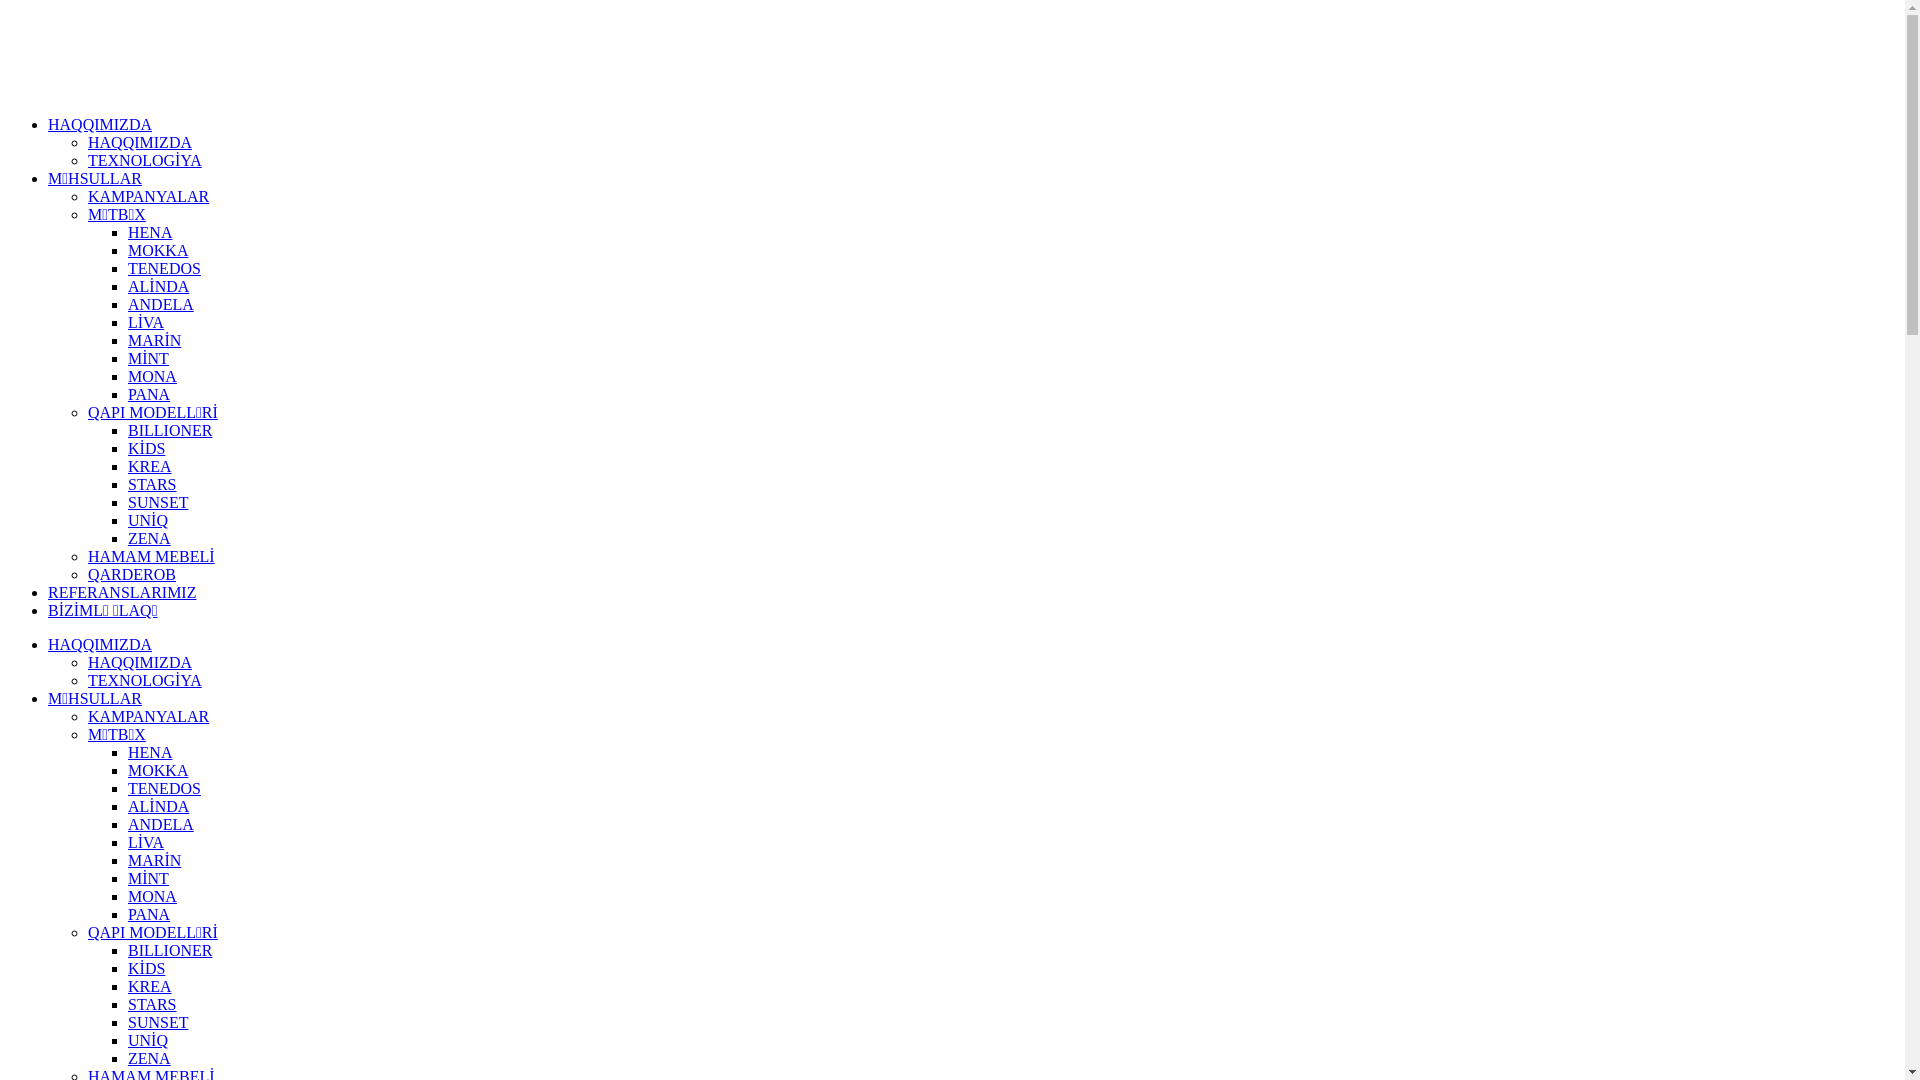 This screenshot has width=1920, height=1080. What do you see at coordinates (152, 484) in the screenshot?
I see `STARS` at bounding box center [152, 484].